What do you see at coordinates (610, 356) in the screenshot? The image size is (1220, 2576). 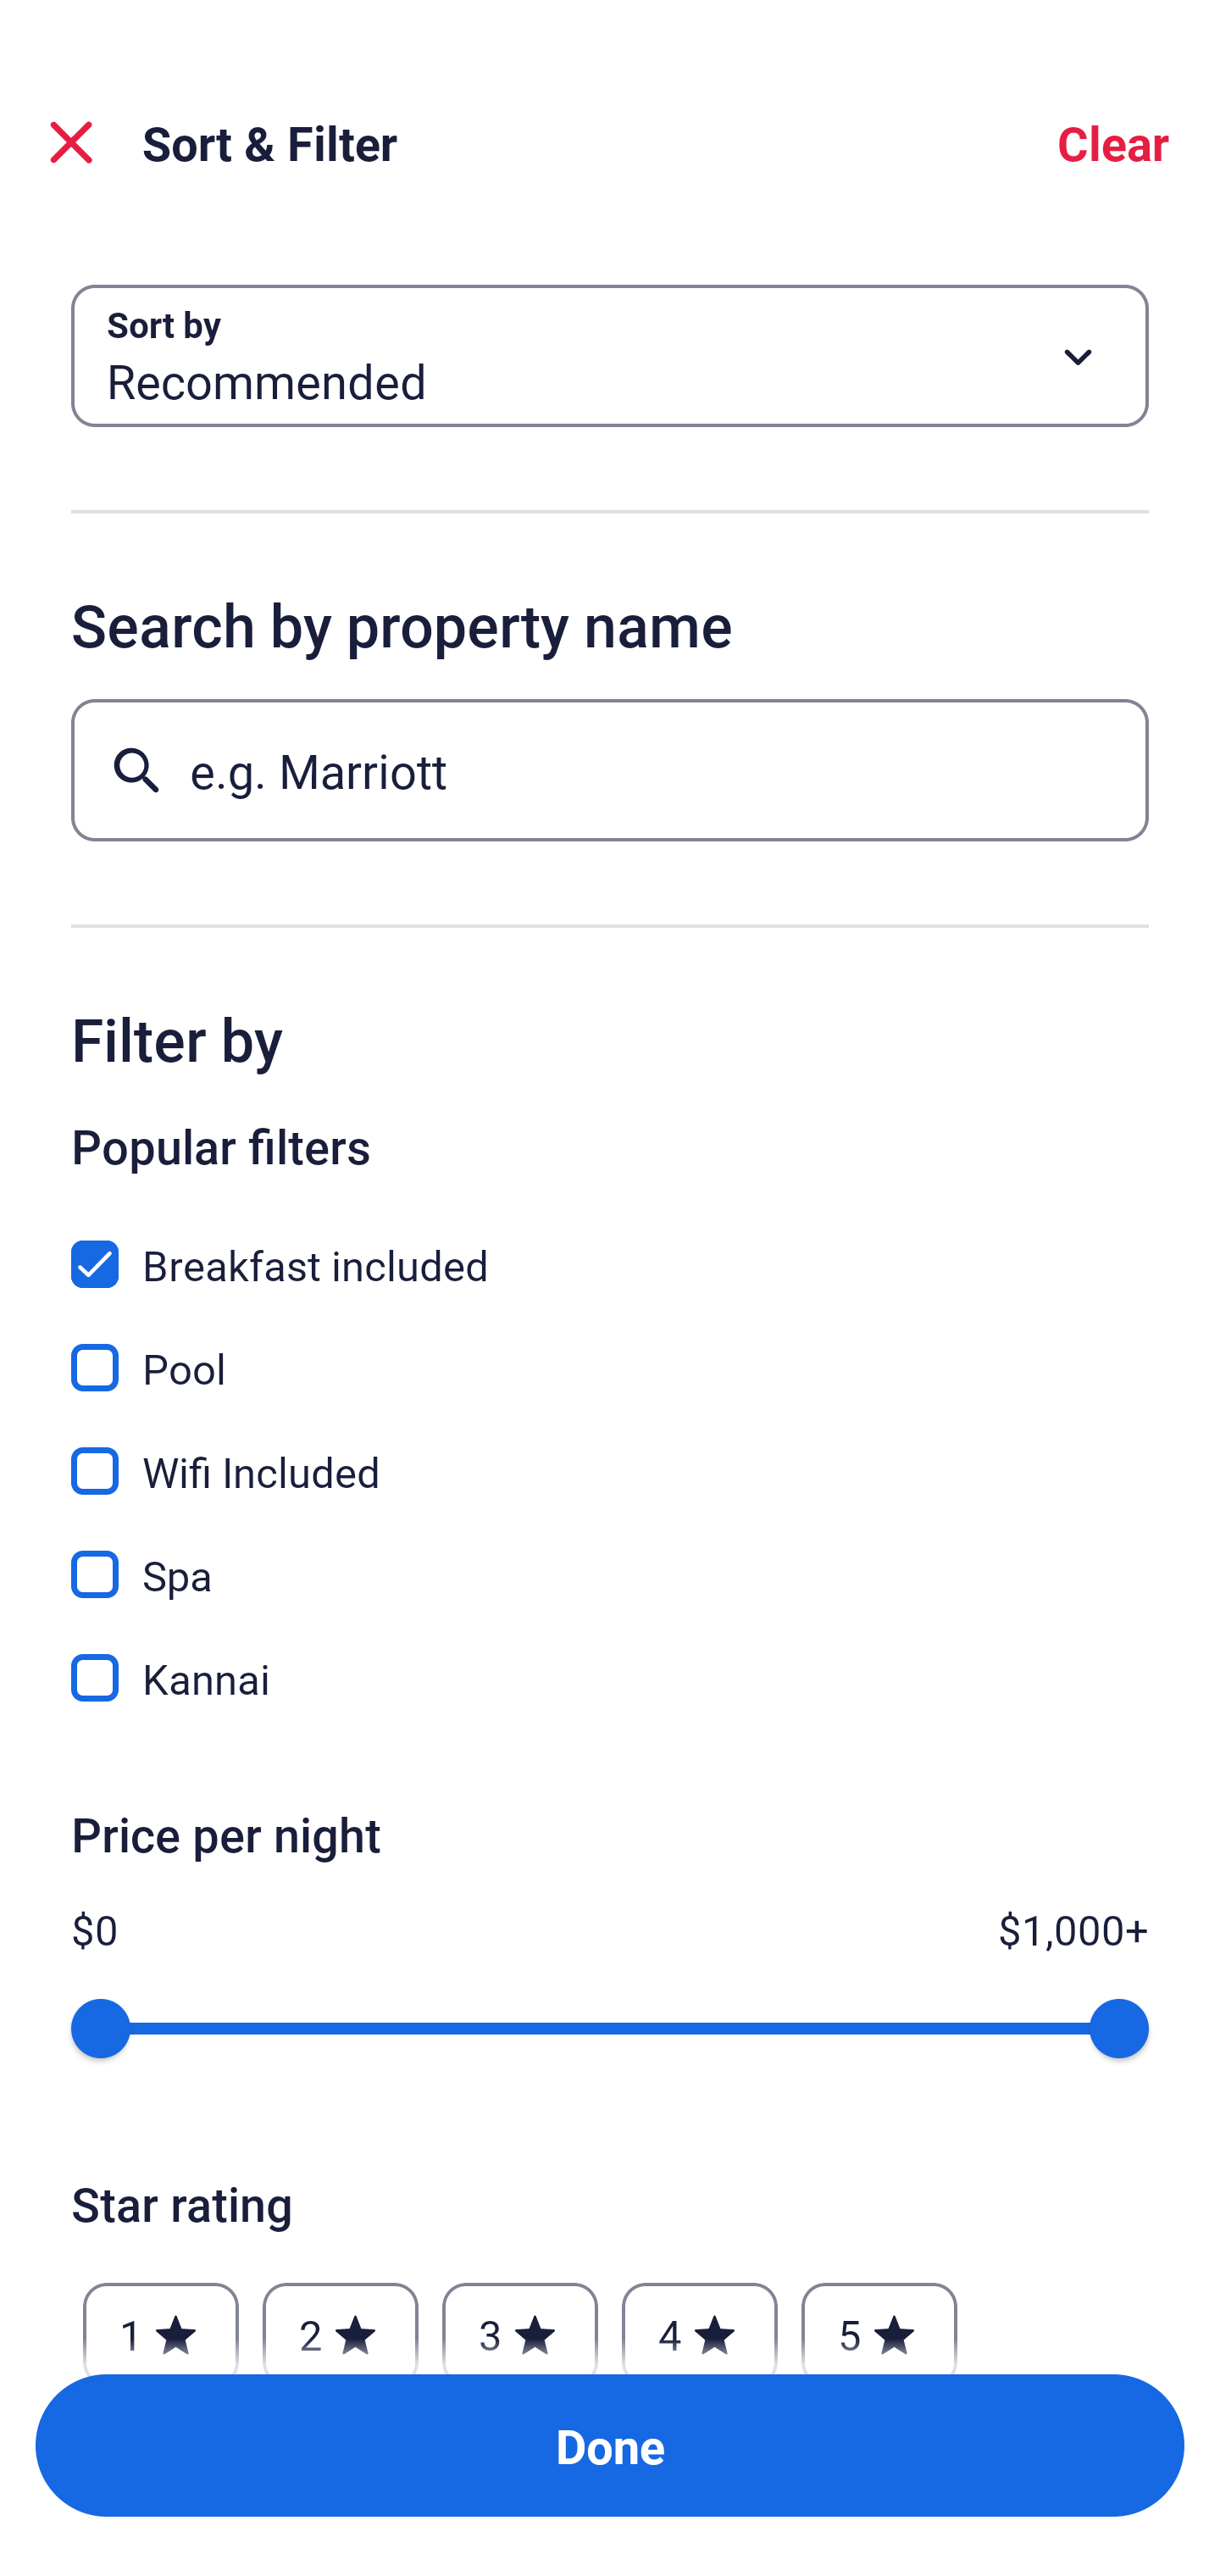 I see `Sort by Button Recommended` at bounding box center [610, 356].